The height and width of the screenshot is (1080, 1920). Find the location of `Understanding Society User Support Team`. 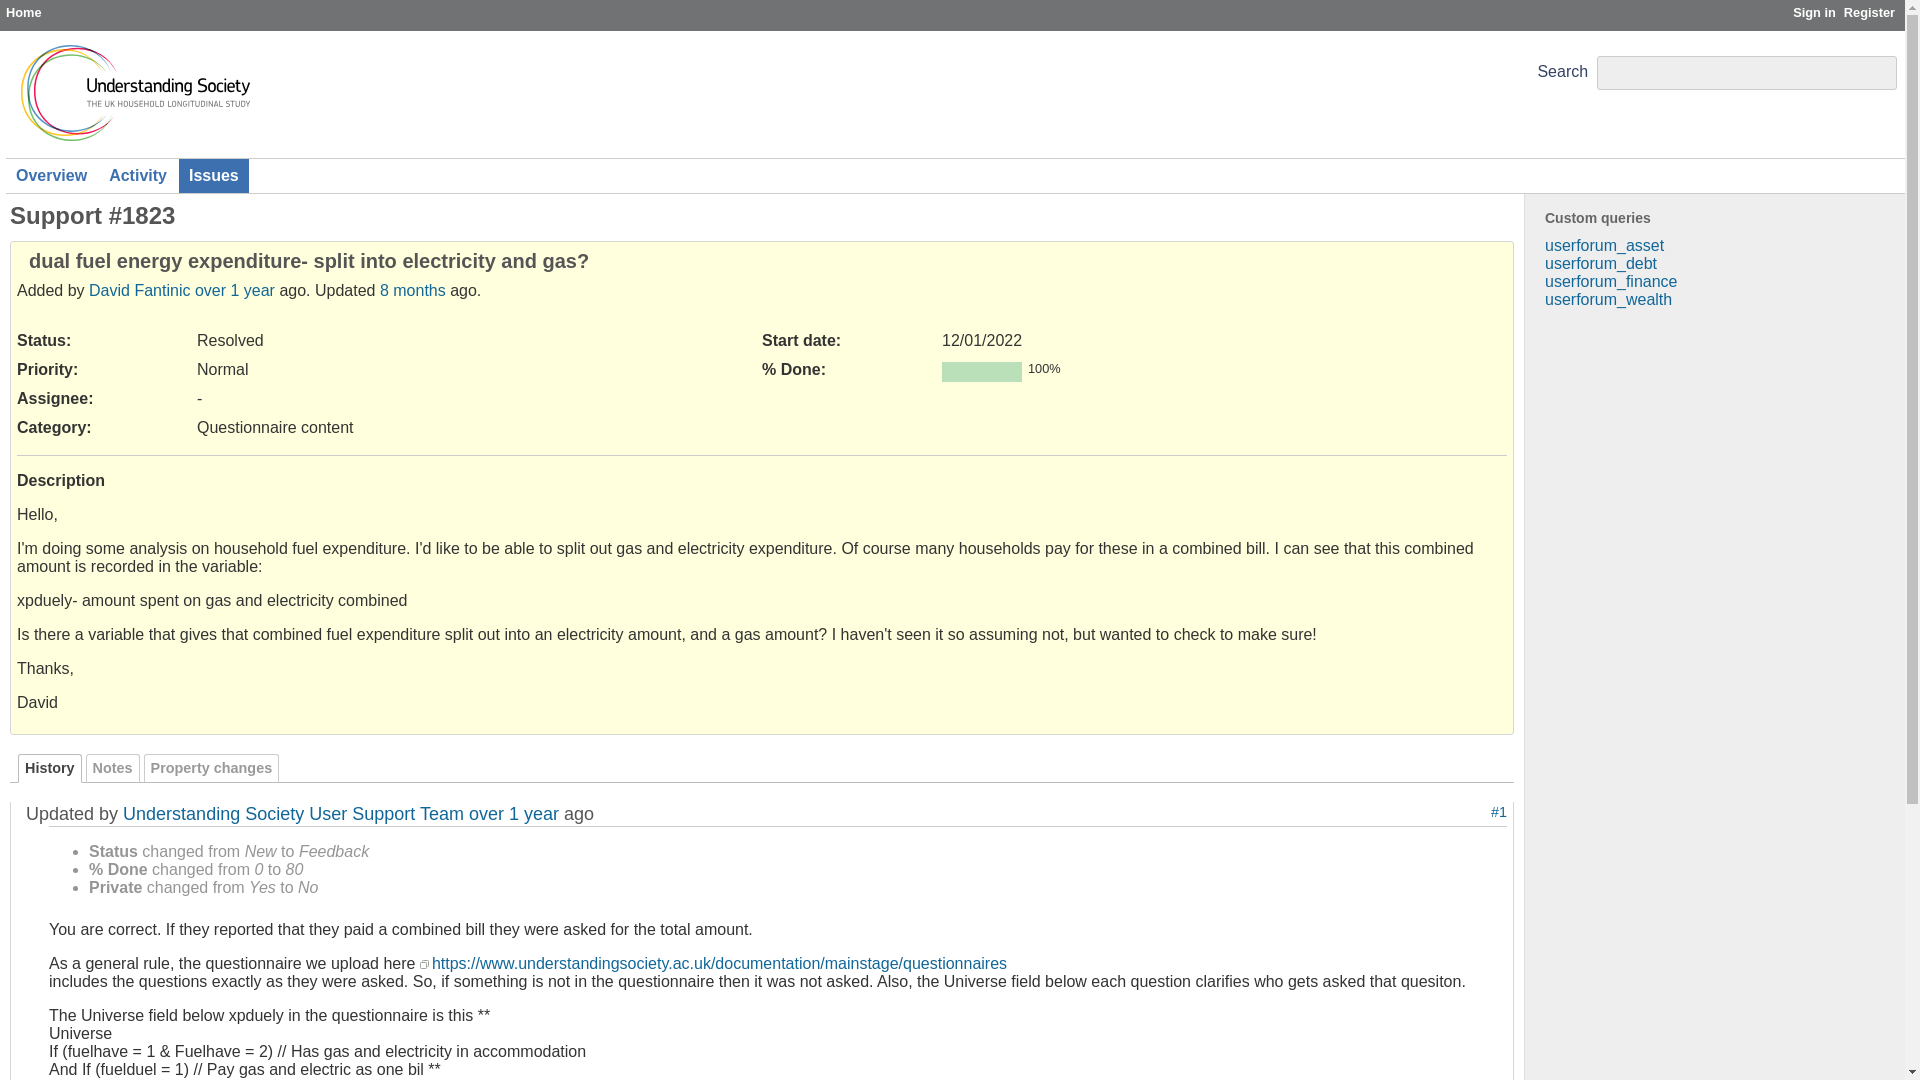

Understanding Society User Support Team is located at coordinates (293, 814).